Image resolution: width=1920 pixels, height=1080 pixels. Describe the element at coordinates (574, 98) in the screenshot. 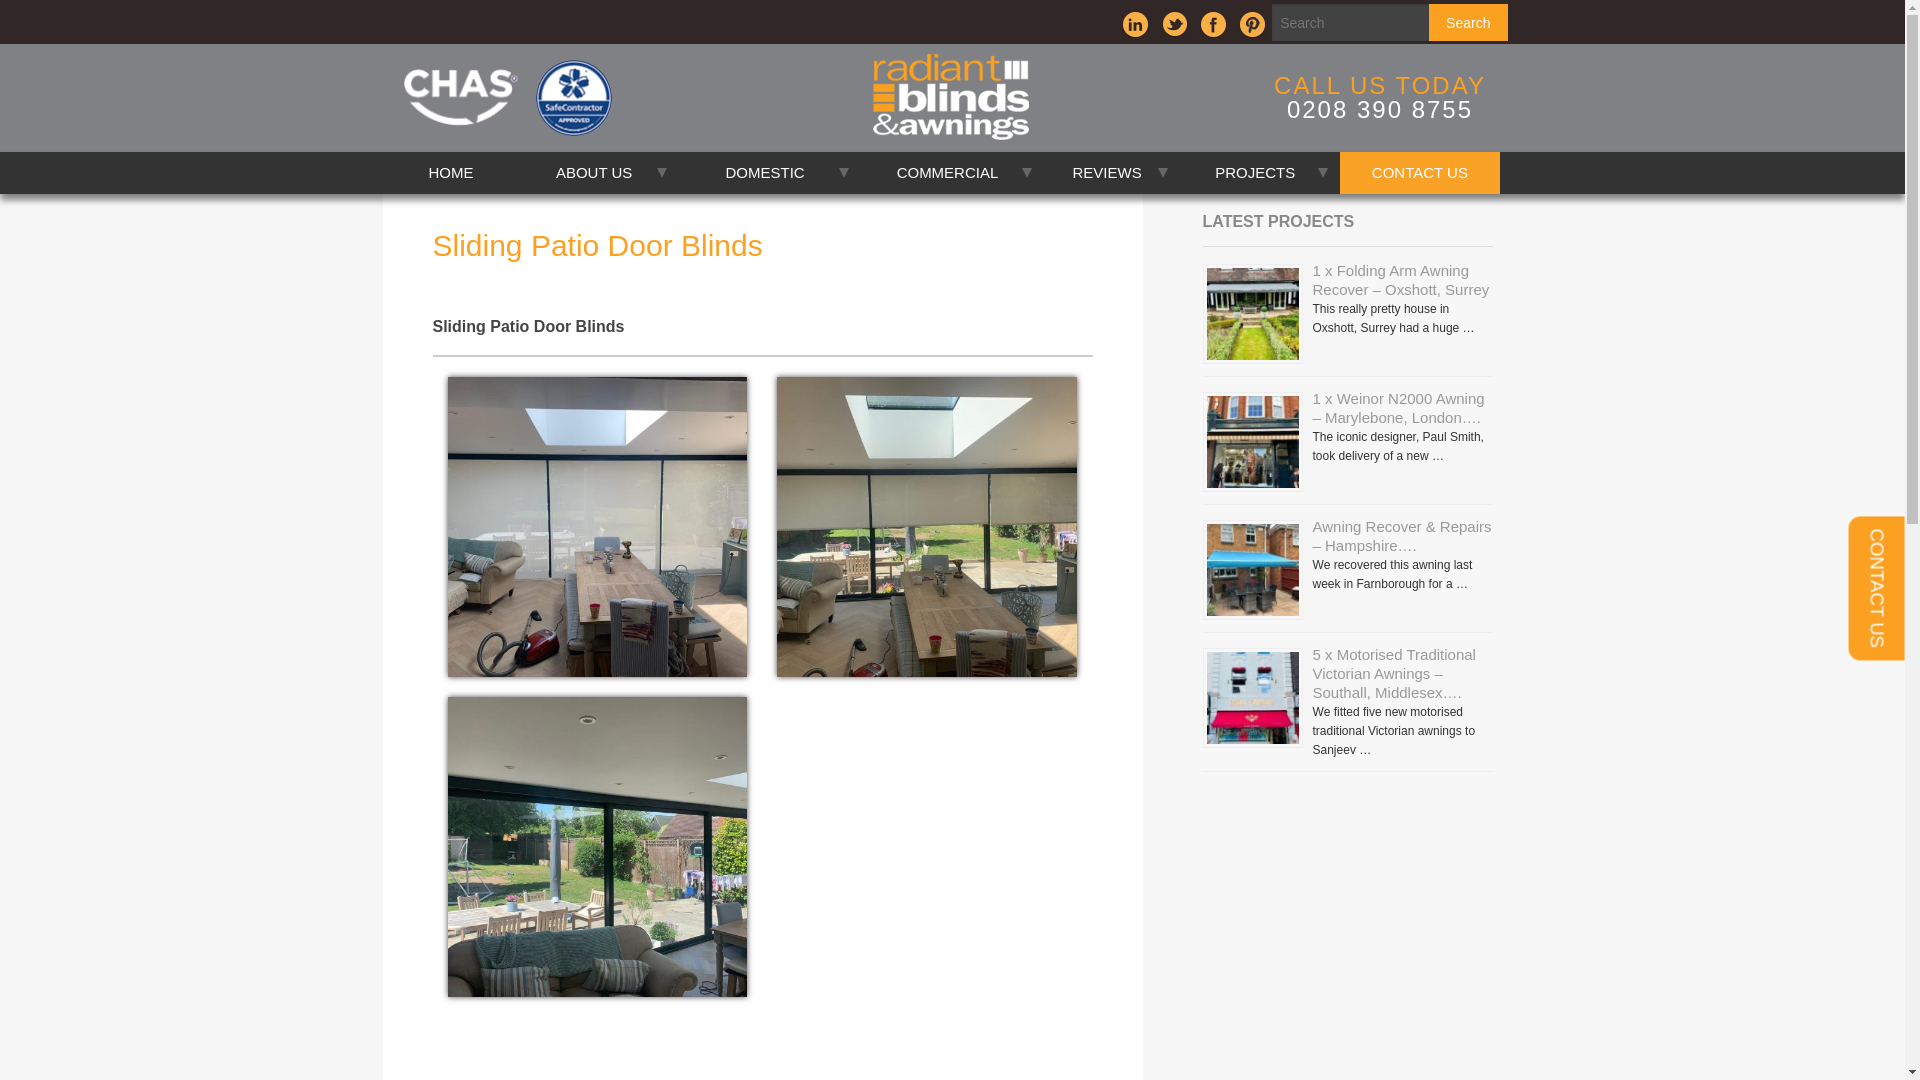

I see `Safe Contractor` at that location.